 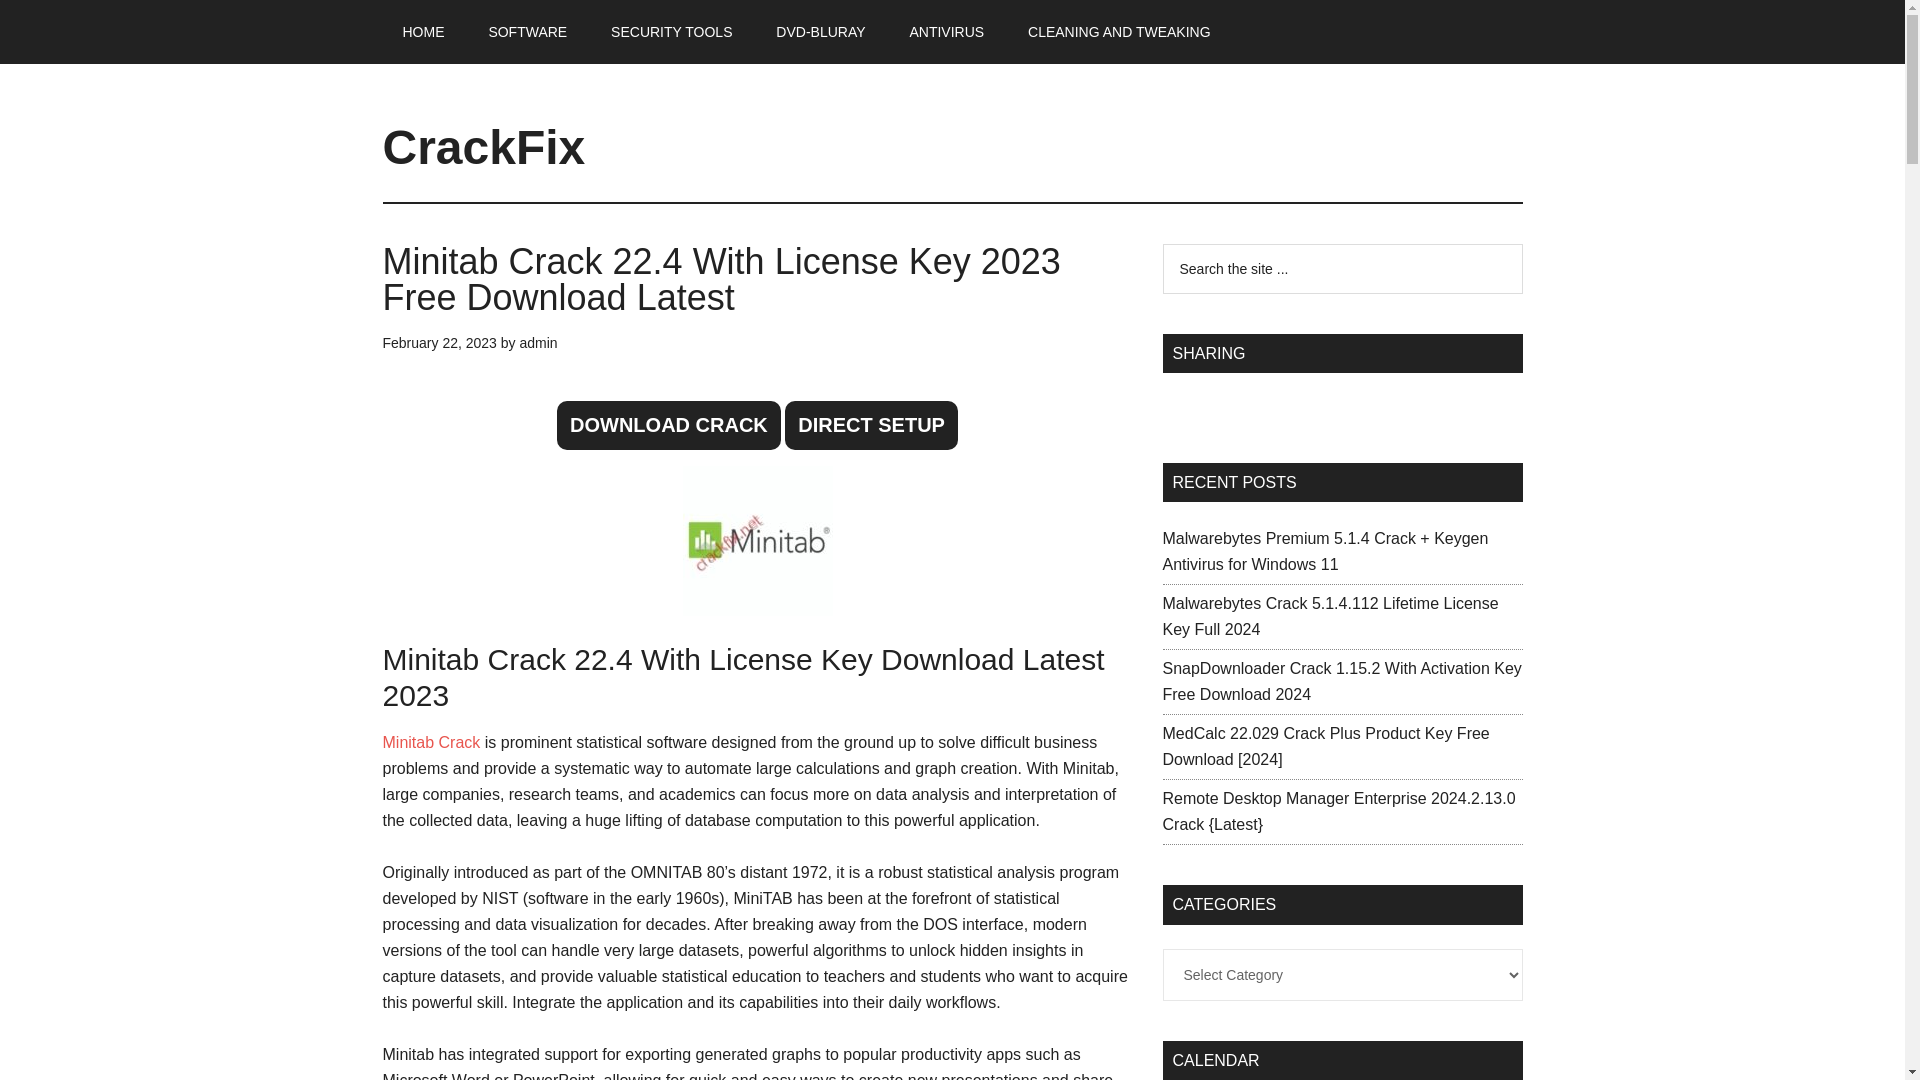 I want to click on DOWNLOAD CRACK DIRECT SETUP, so click(x=757, y=426).